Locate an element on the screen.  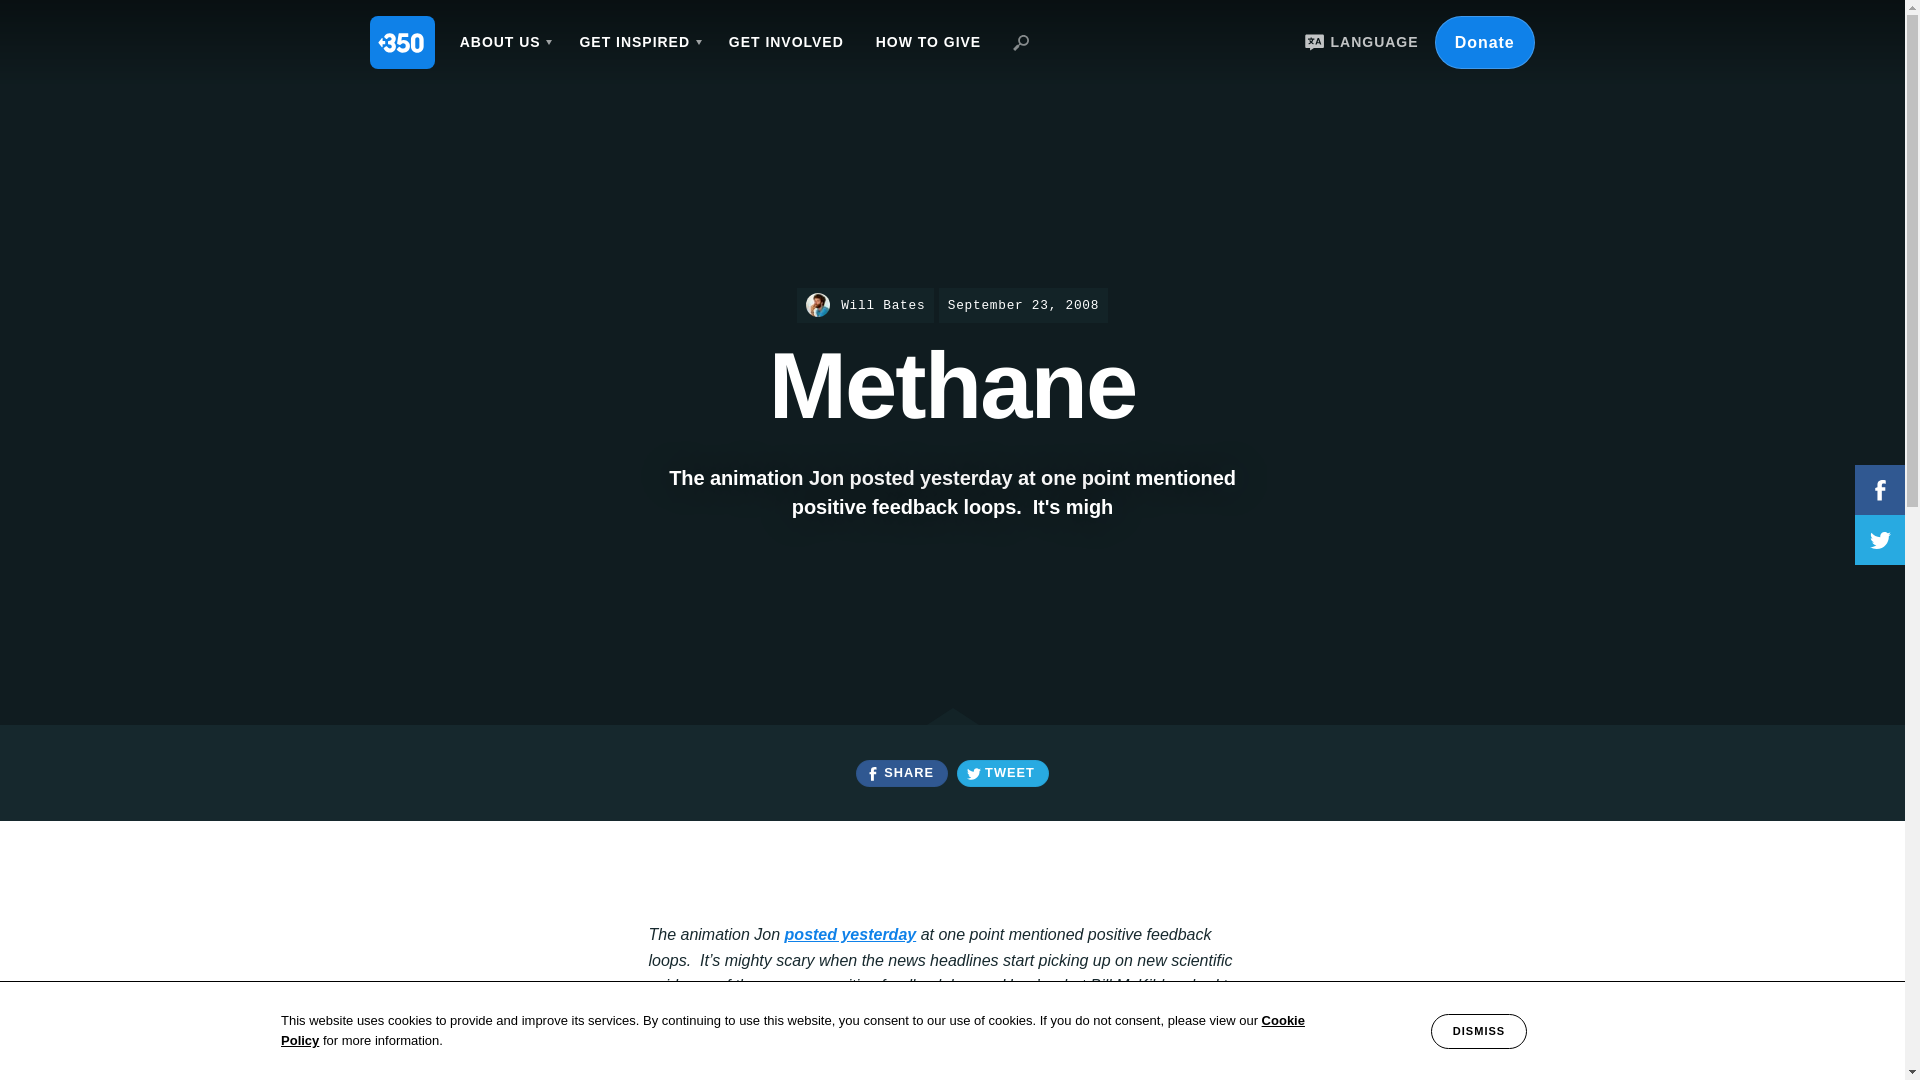
posted yesterday is located at coordinates (851, 934).